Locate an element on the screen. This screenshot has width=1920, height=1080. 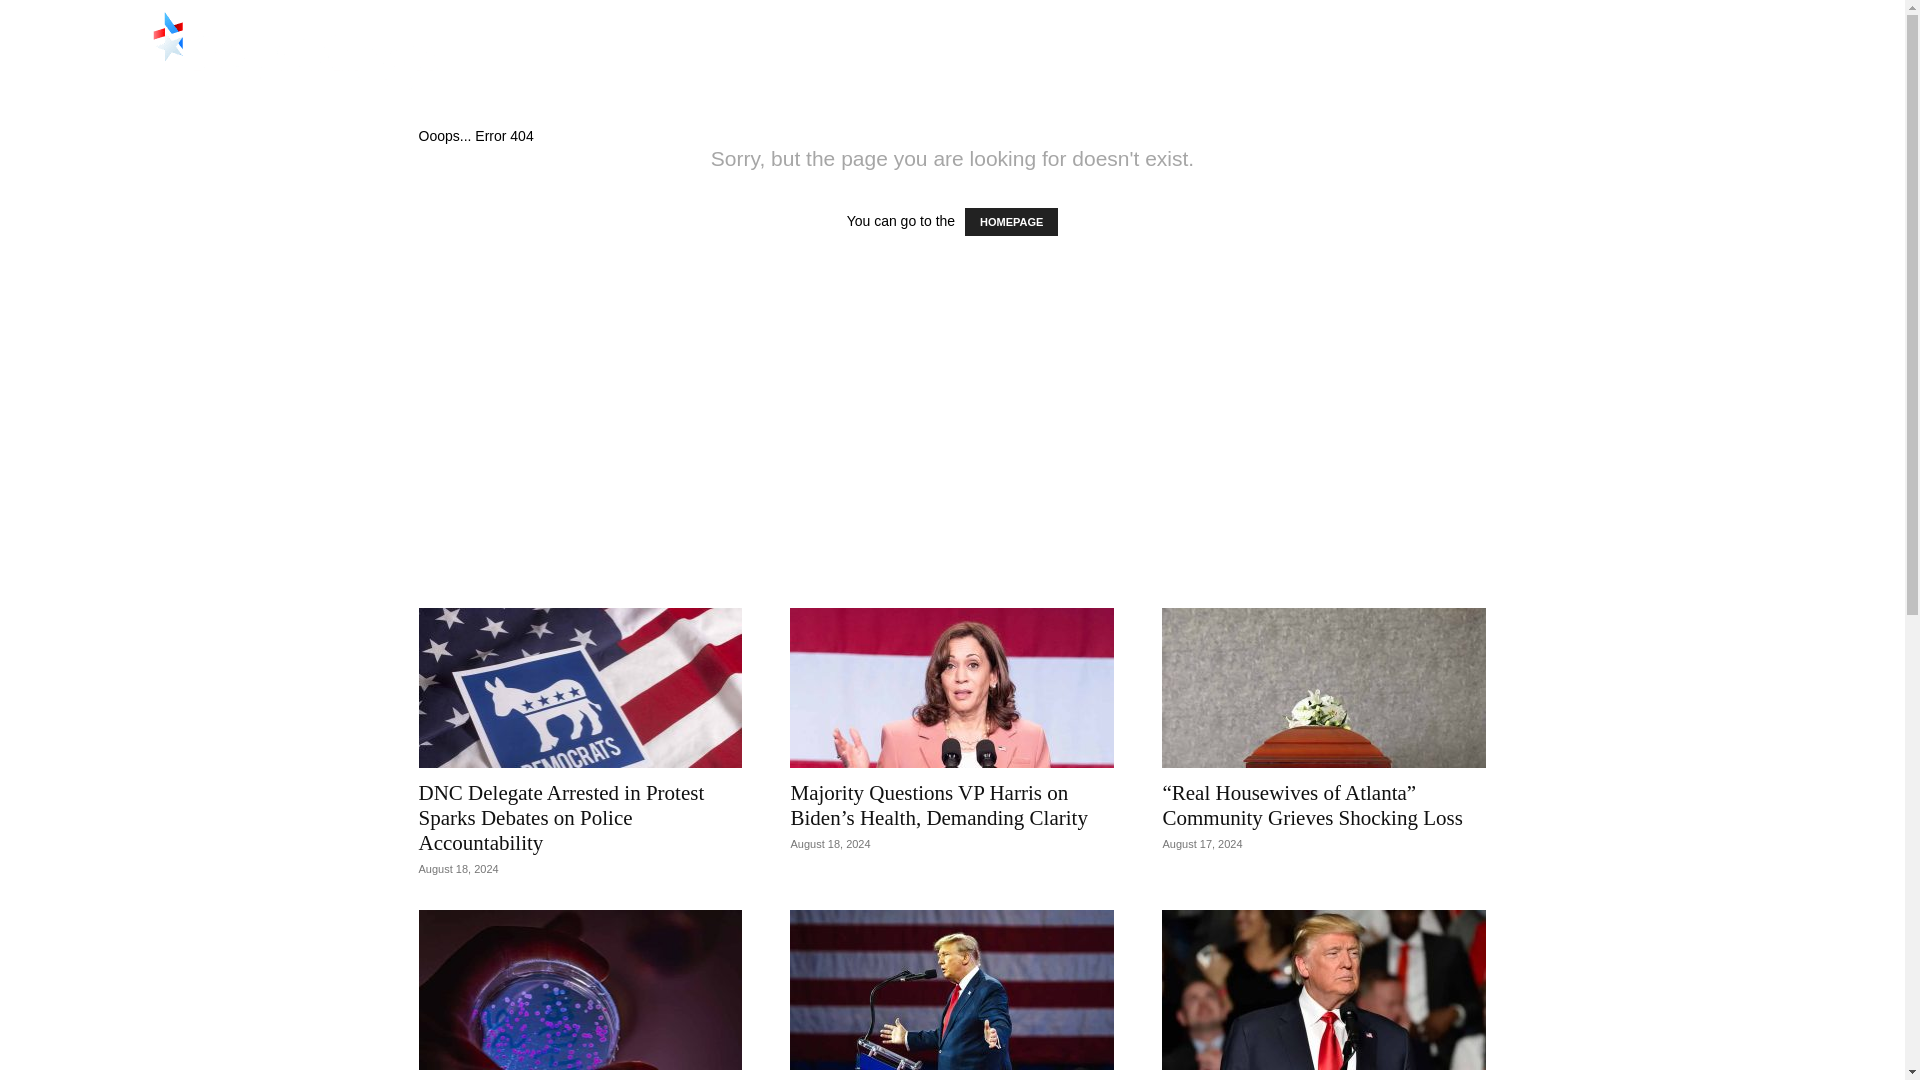
About Us is located at coordinates (1542, 66).